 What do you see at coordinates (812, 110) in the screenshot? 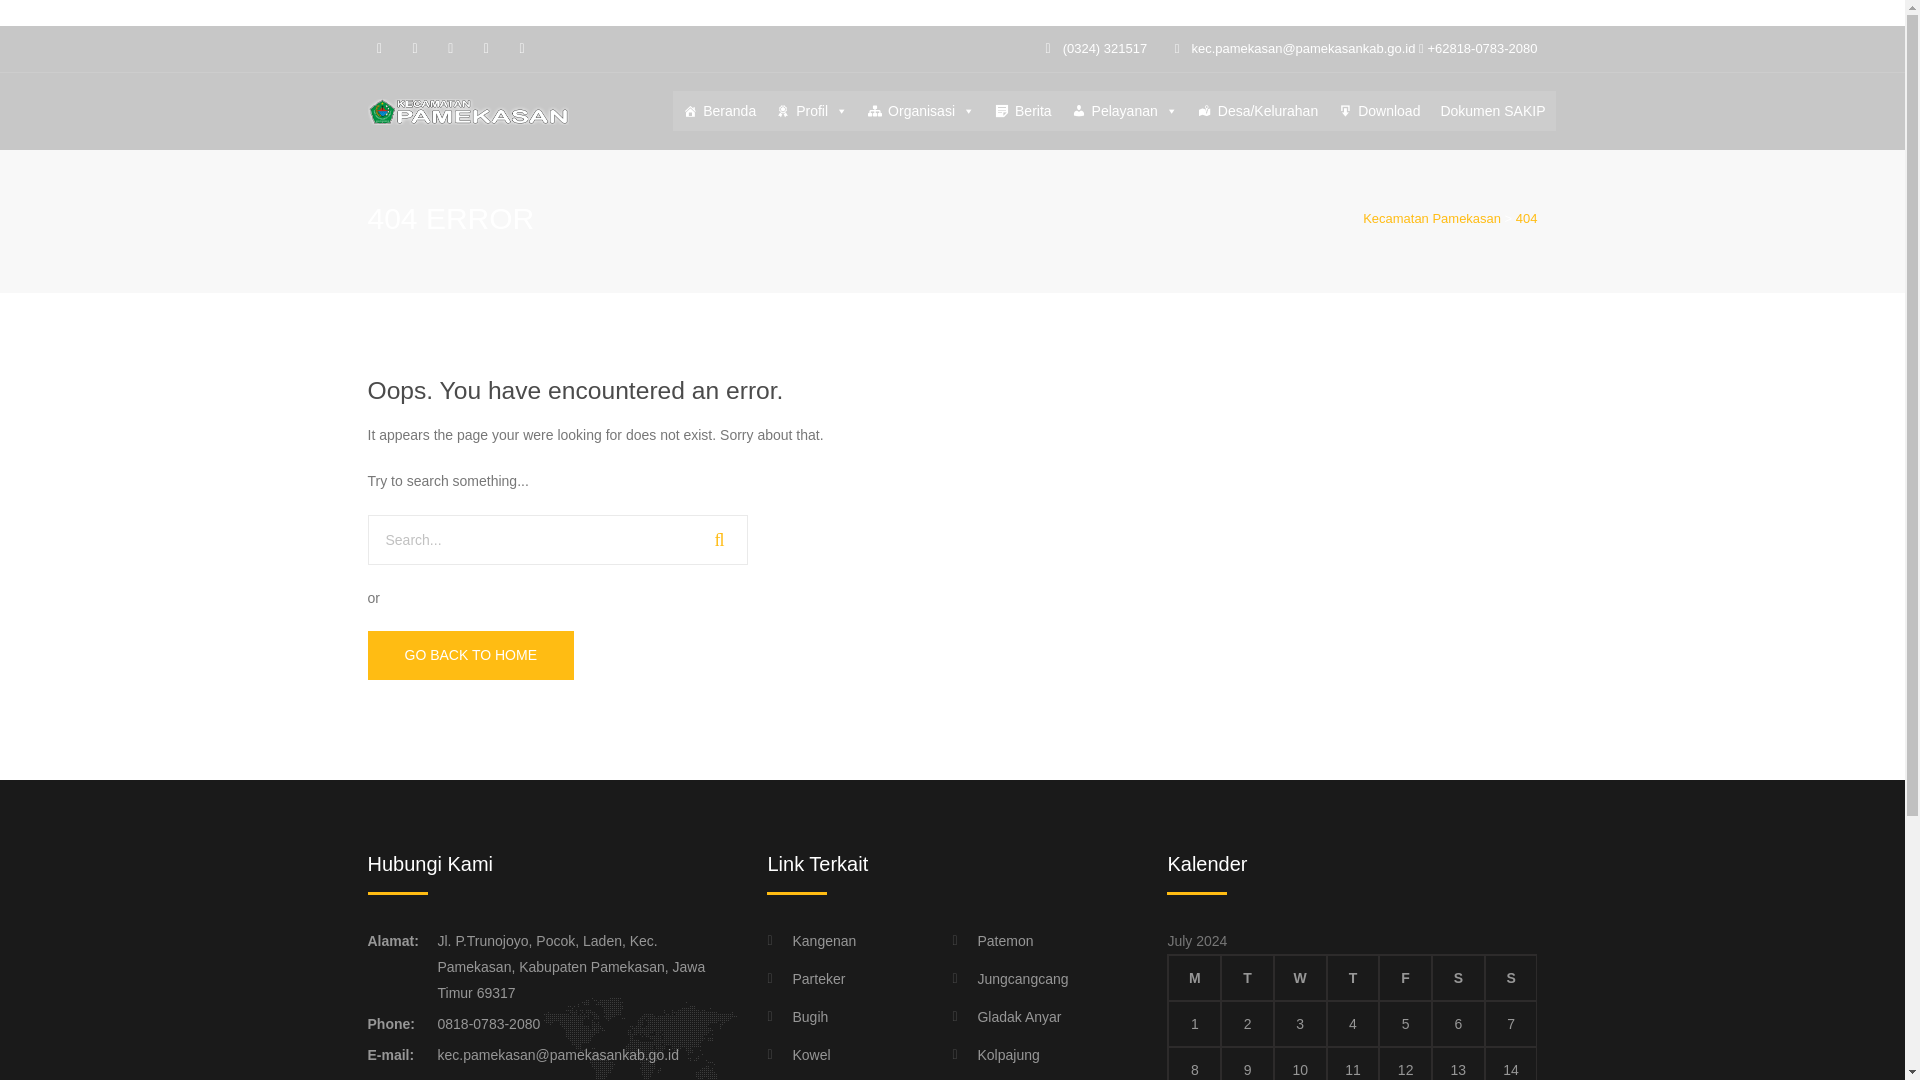
I see `Profil` at bounding box center [812, 110].